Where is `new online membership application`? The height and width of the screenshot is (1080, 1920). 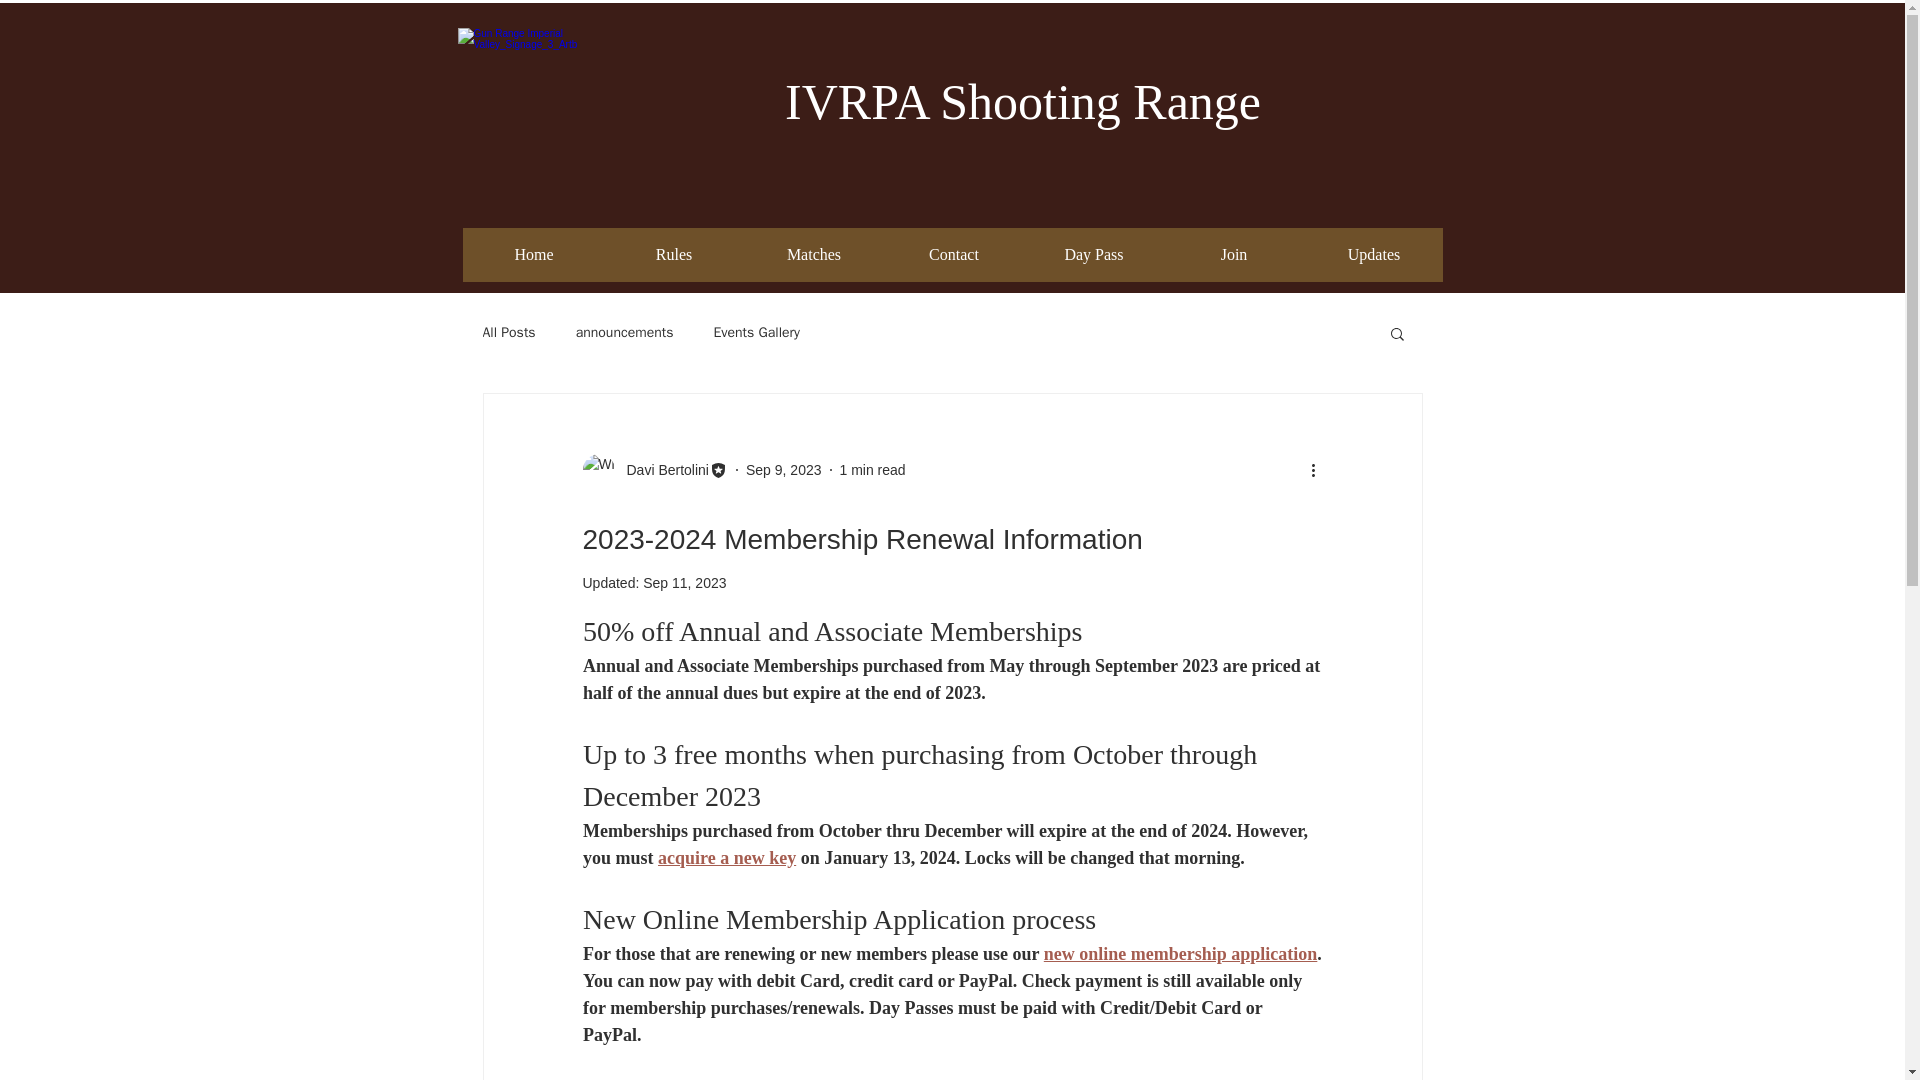
new online membership application is located at coordinates (1180, 954).